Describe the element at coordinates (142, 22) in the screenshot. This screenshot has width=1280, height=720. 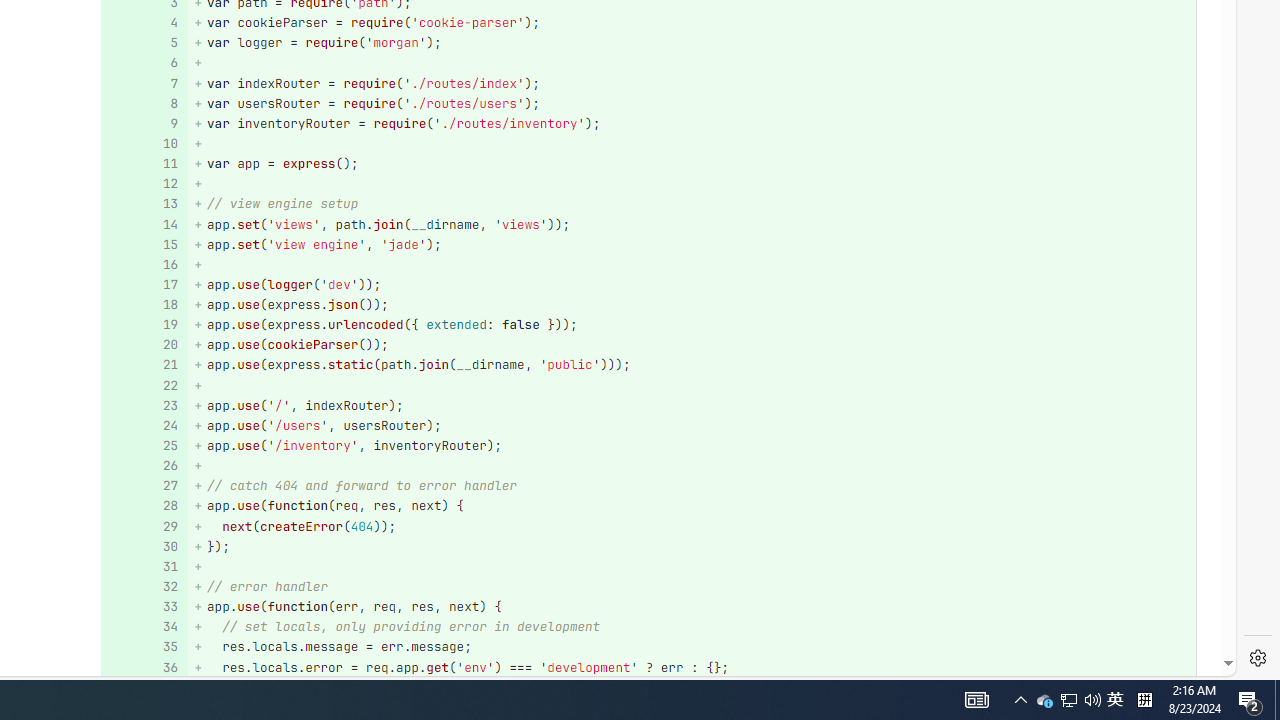
I see `4` at that location.